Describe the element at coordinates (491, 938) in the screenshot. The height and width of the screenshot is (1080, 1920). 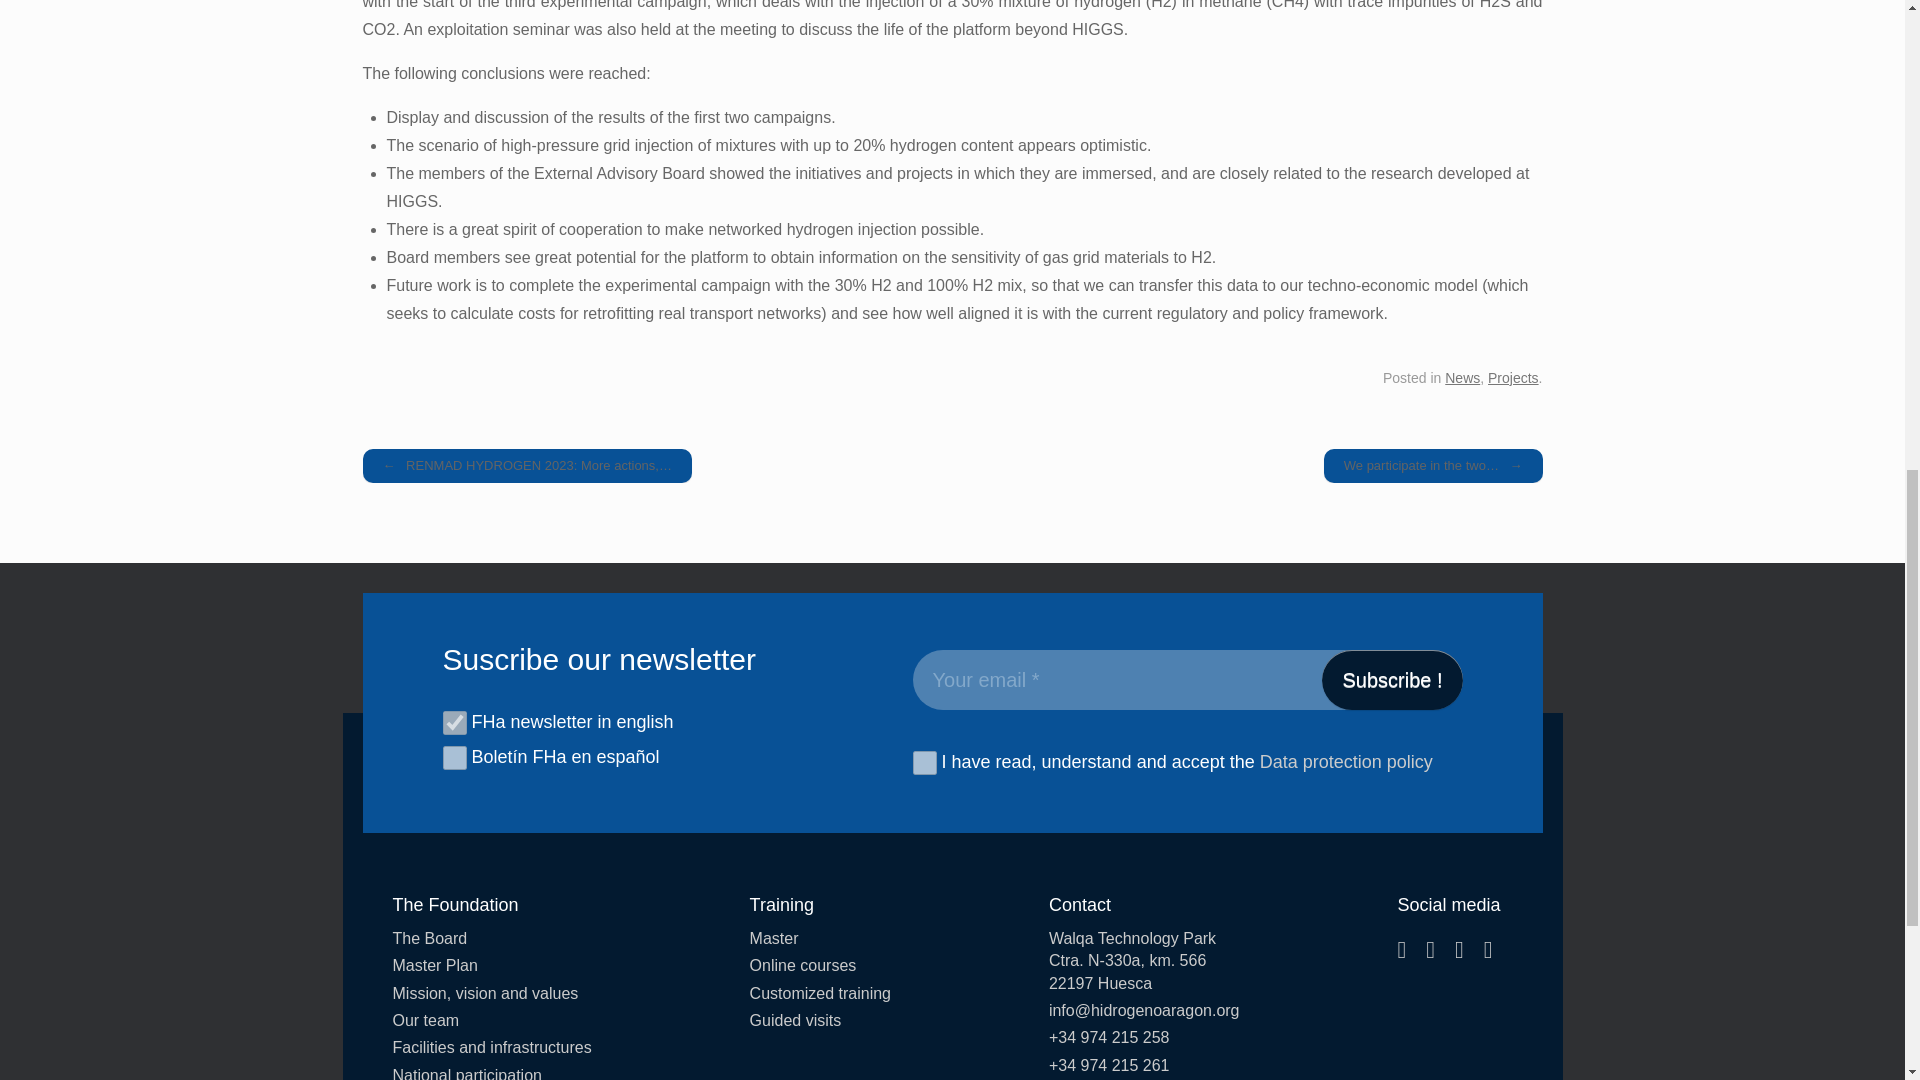
I see `The Board` at that location.